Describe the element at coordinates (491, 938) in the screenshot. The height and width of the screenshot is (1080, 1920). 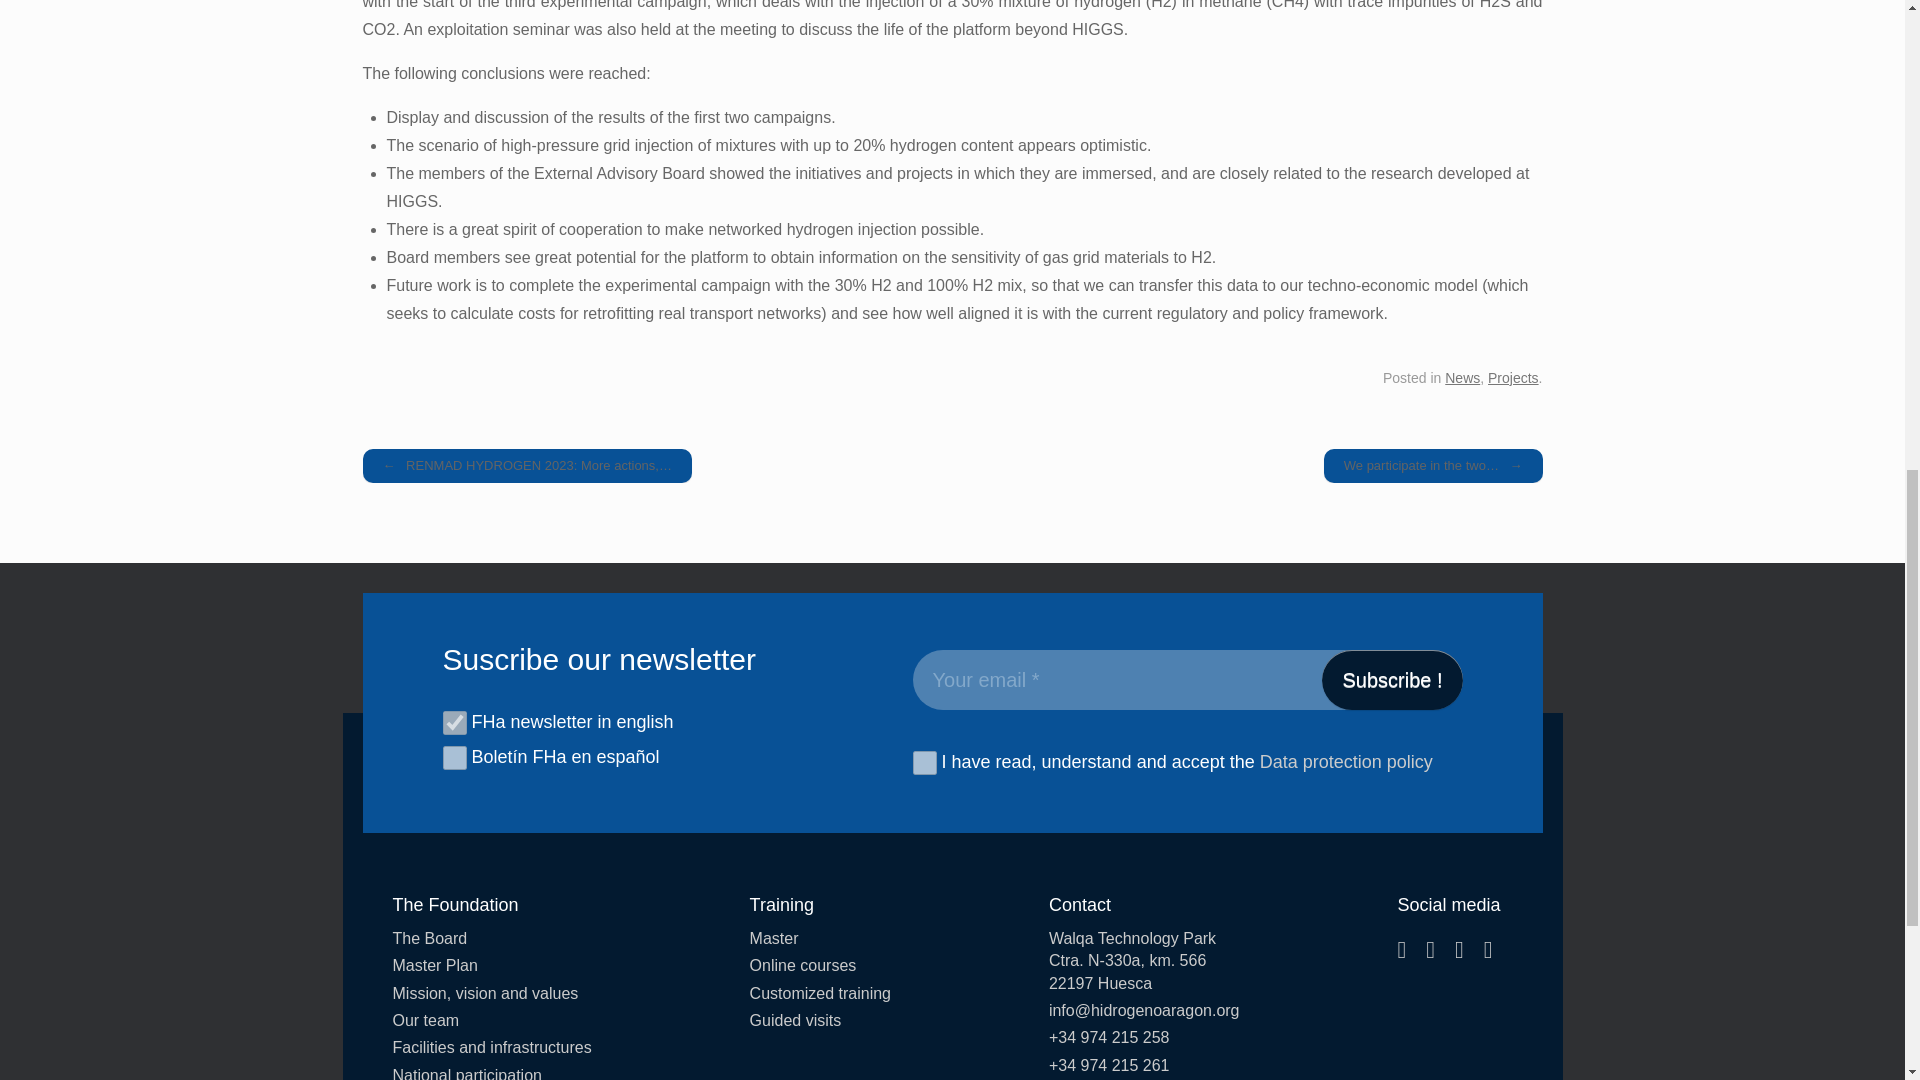
I see `The Board` at that location.